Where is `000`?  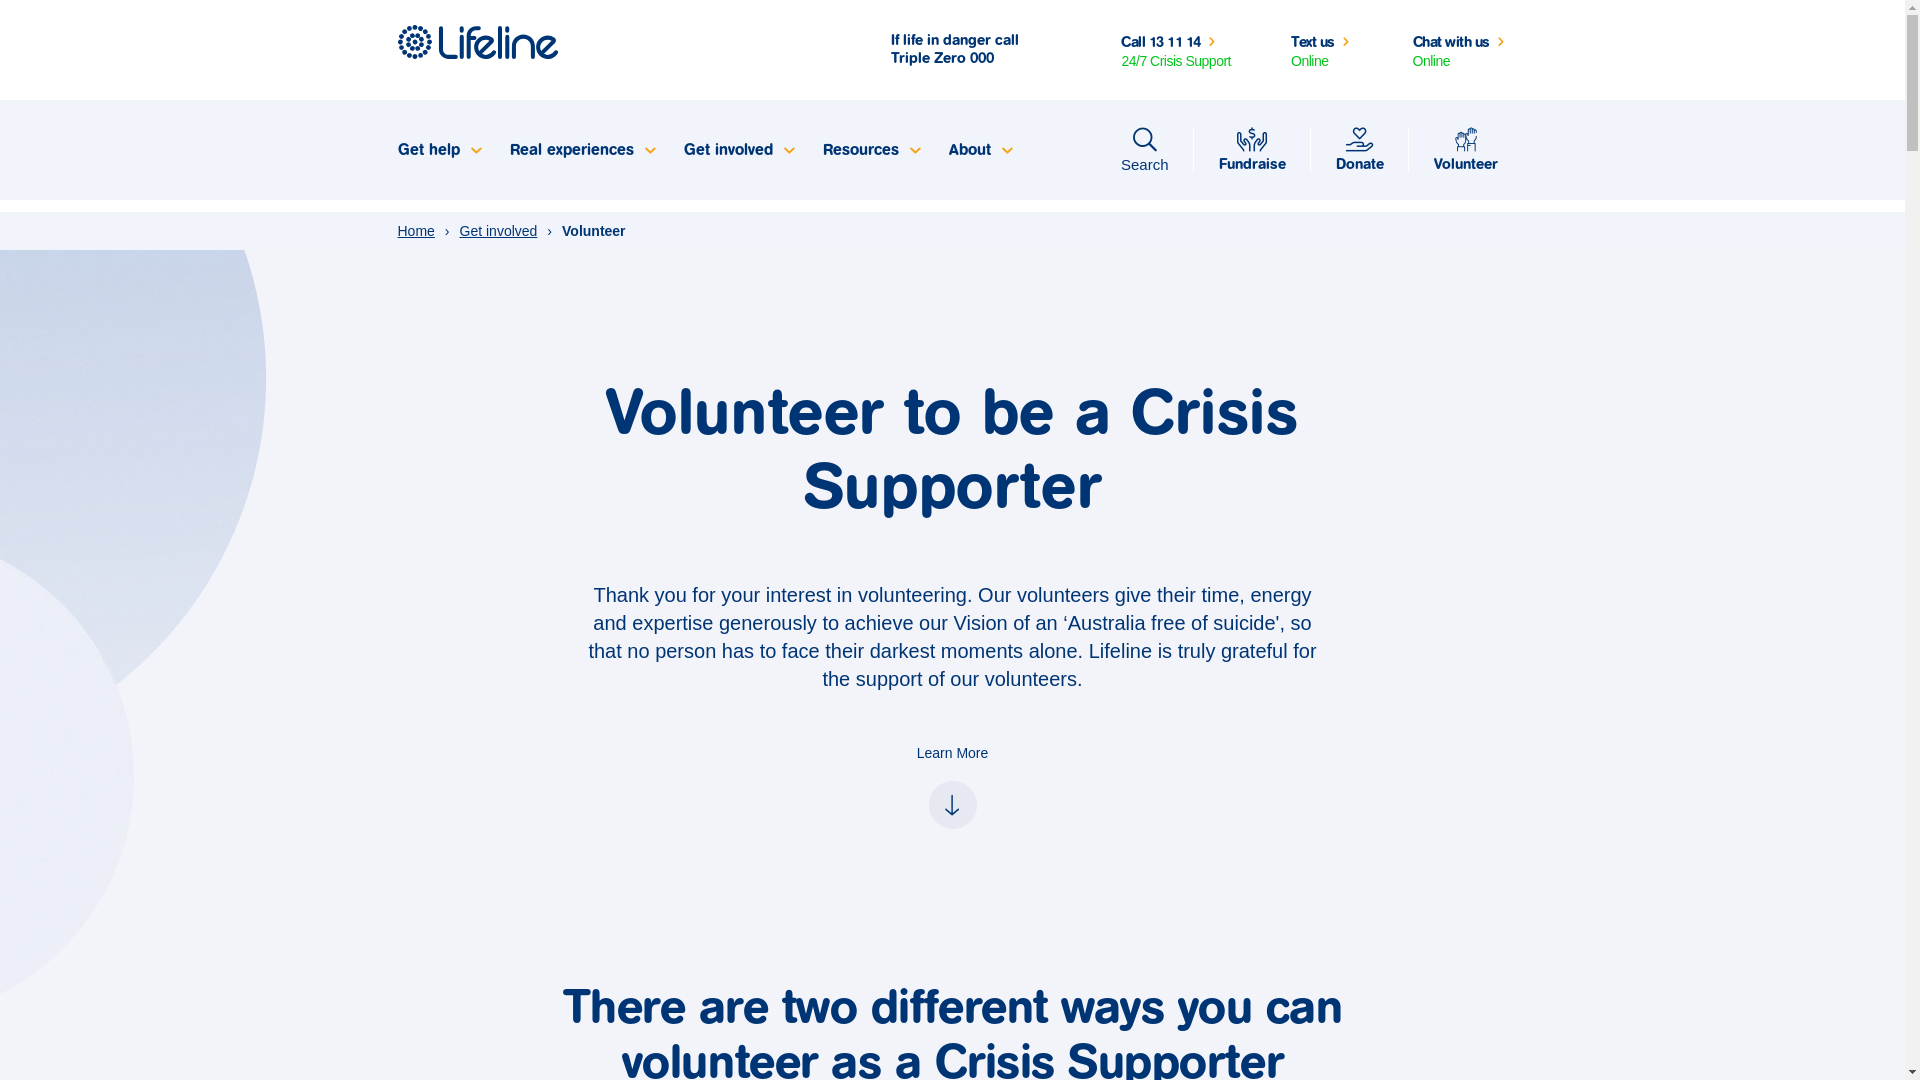
000 is located at coordinates (982, 58).